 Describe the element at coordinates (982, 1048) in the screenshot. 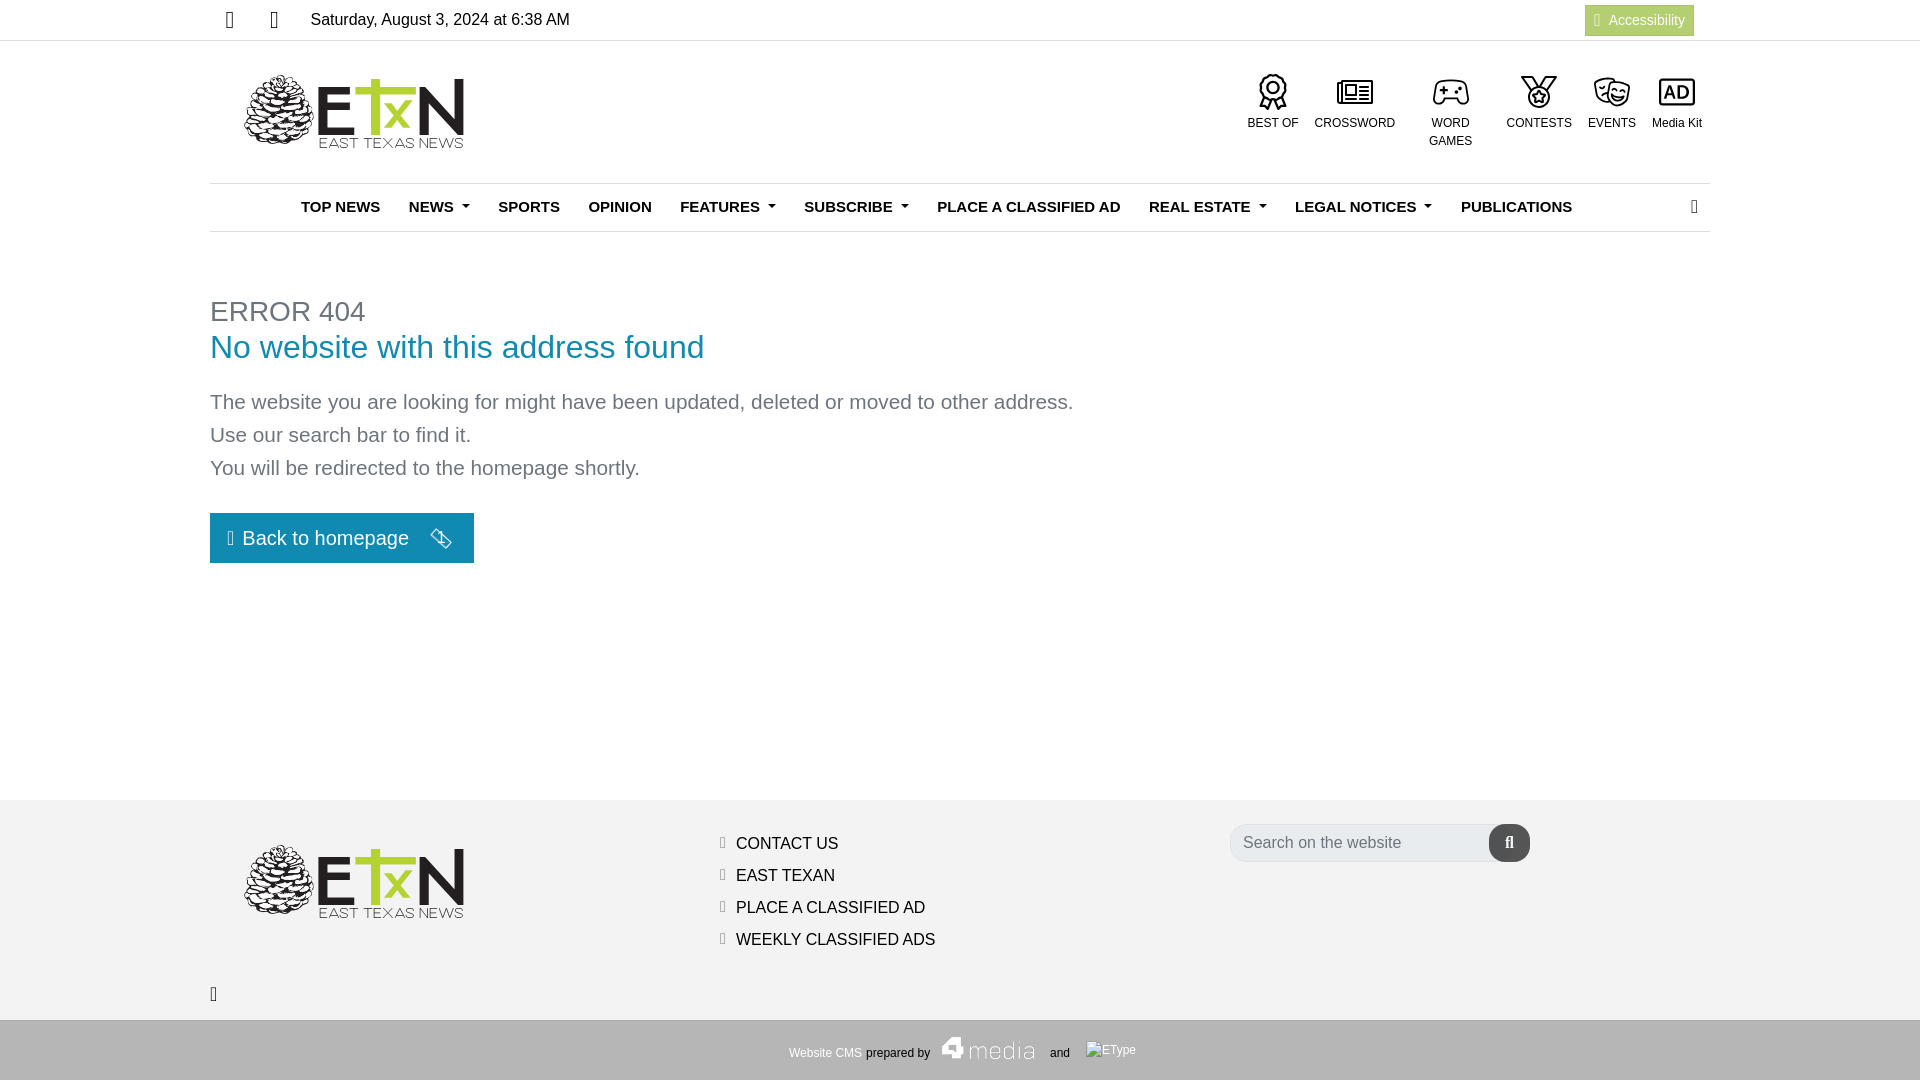

I see `www.4media.com` at that location.